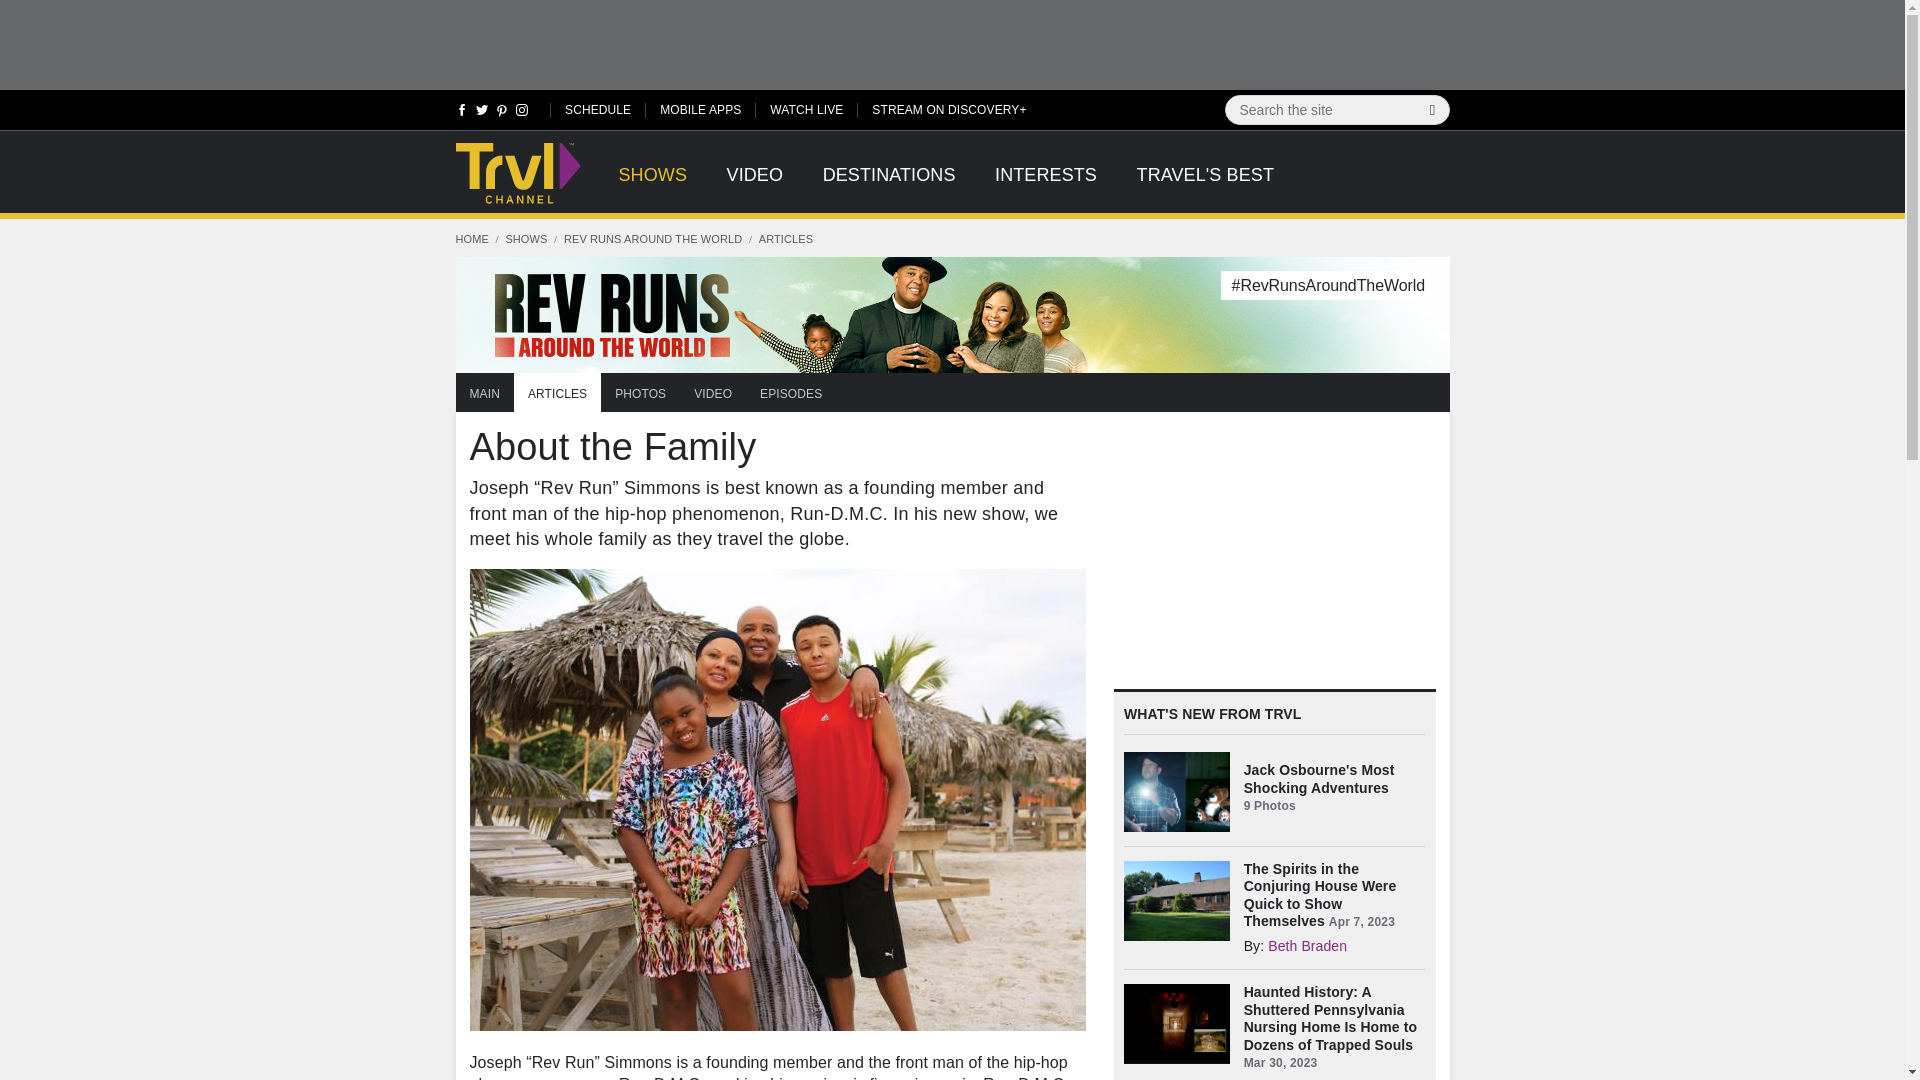 This screenshot has height=1080, width=1920. What do you see at coordinates (652, 186) in the screenshot?
I see `SHOWS` at bounding box center [652, 186].